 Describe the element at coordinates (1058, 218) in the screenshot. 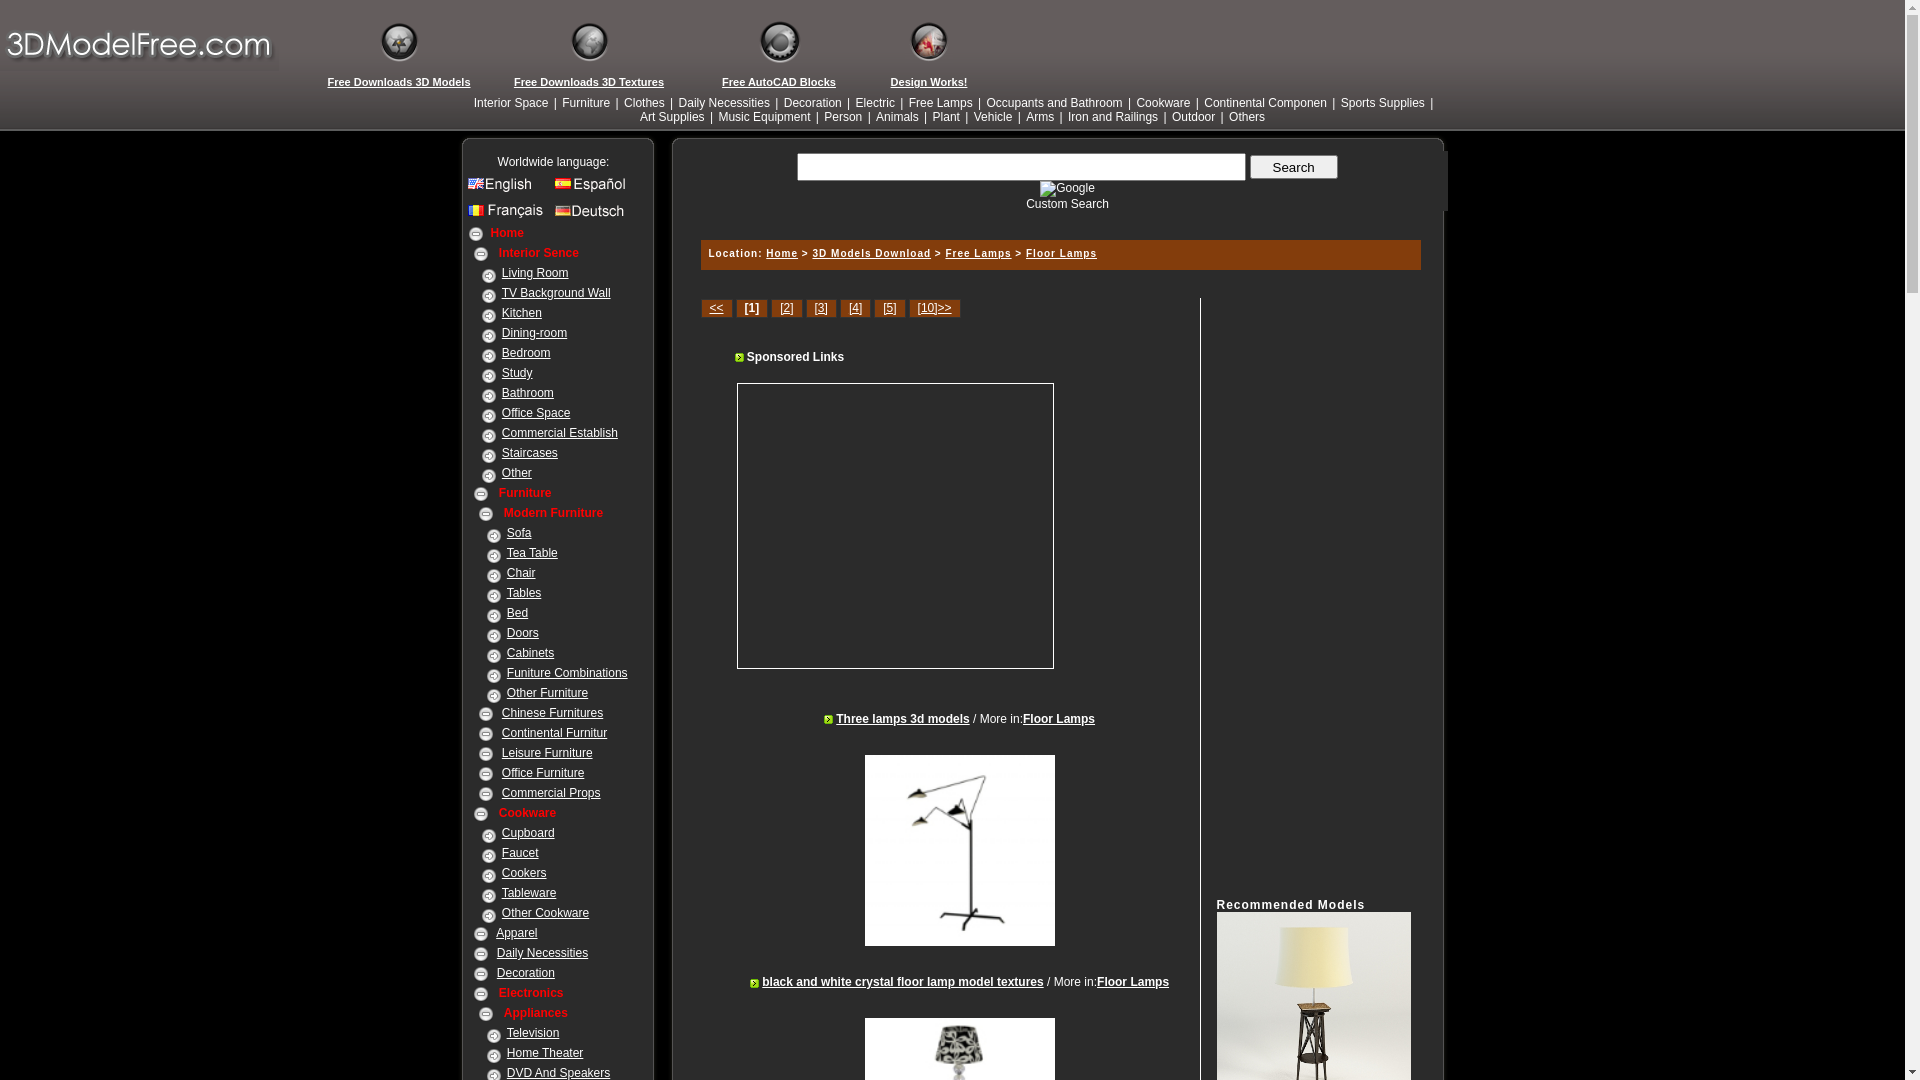

I see `Advertisement` at that location.